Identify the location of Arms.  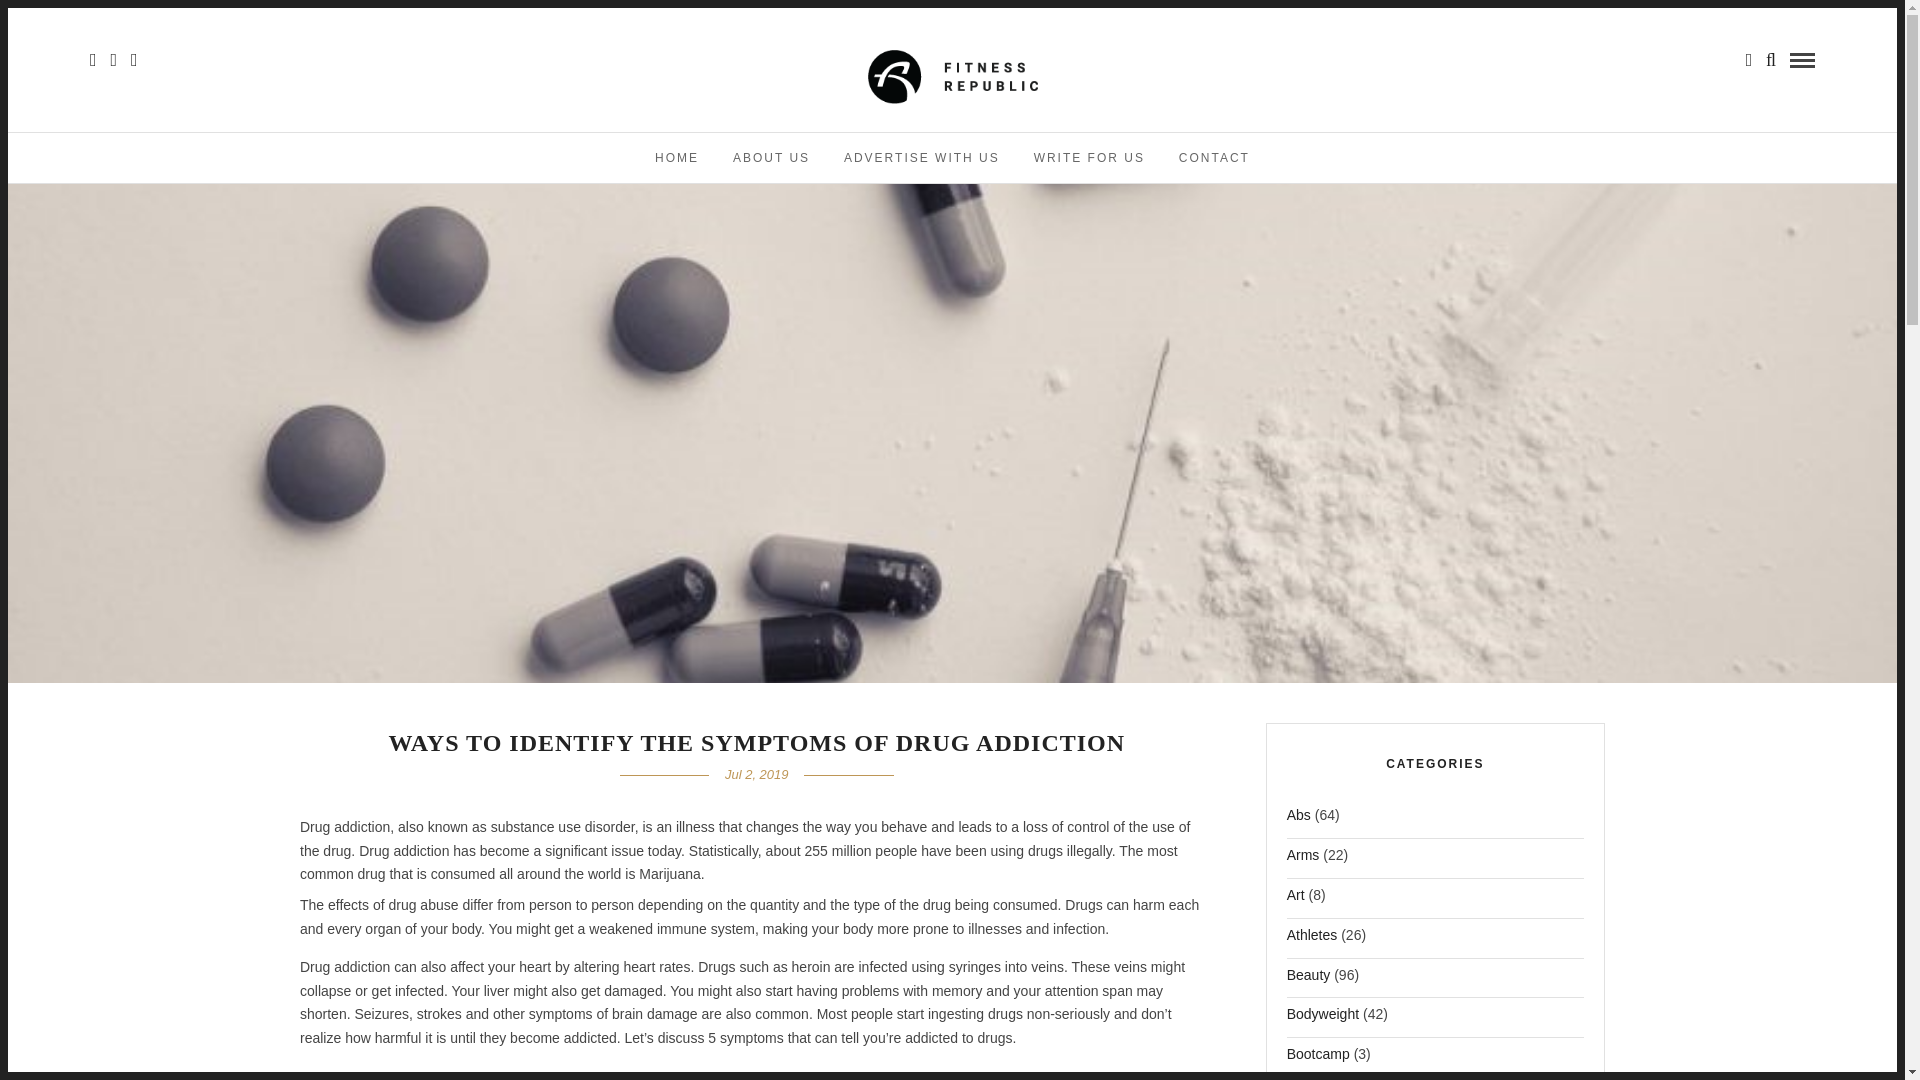
(1303, 860).